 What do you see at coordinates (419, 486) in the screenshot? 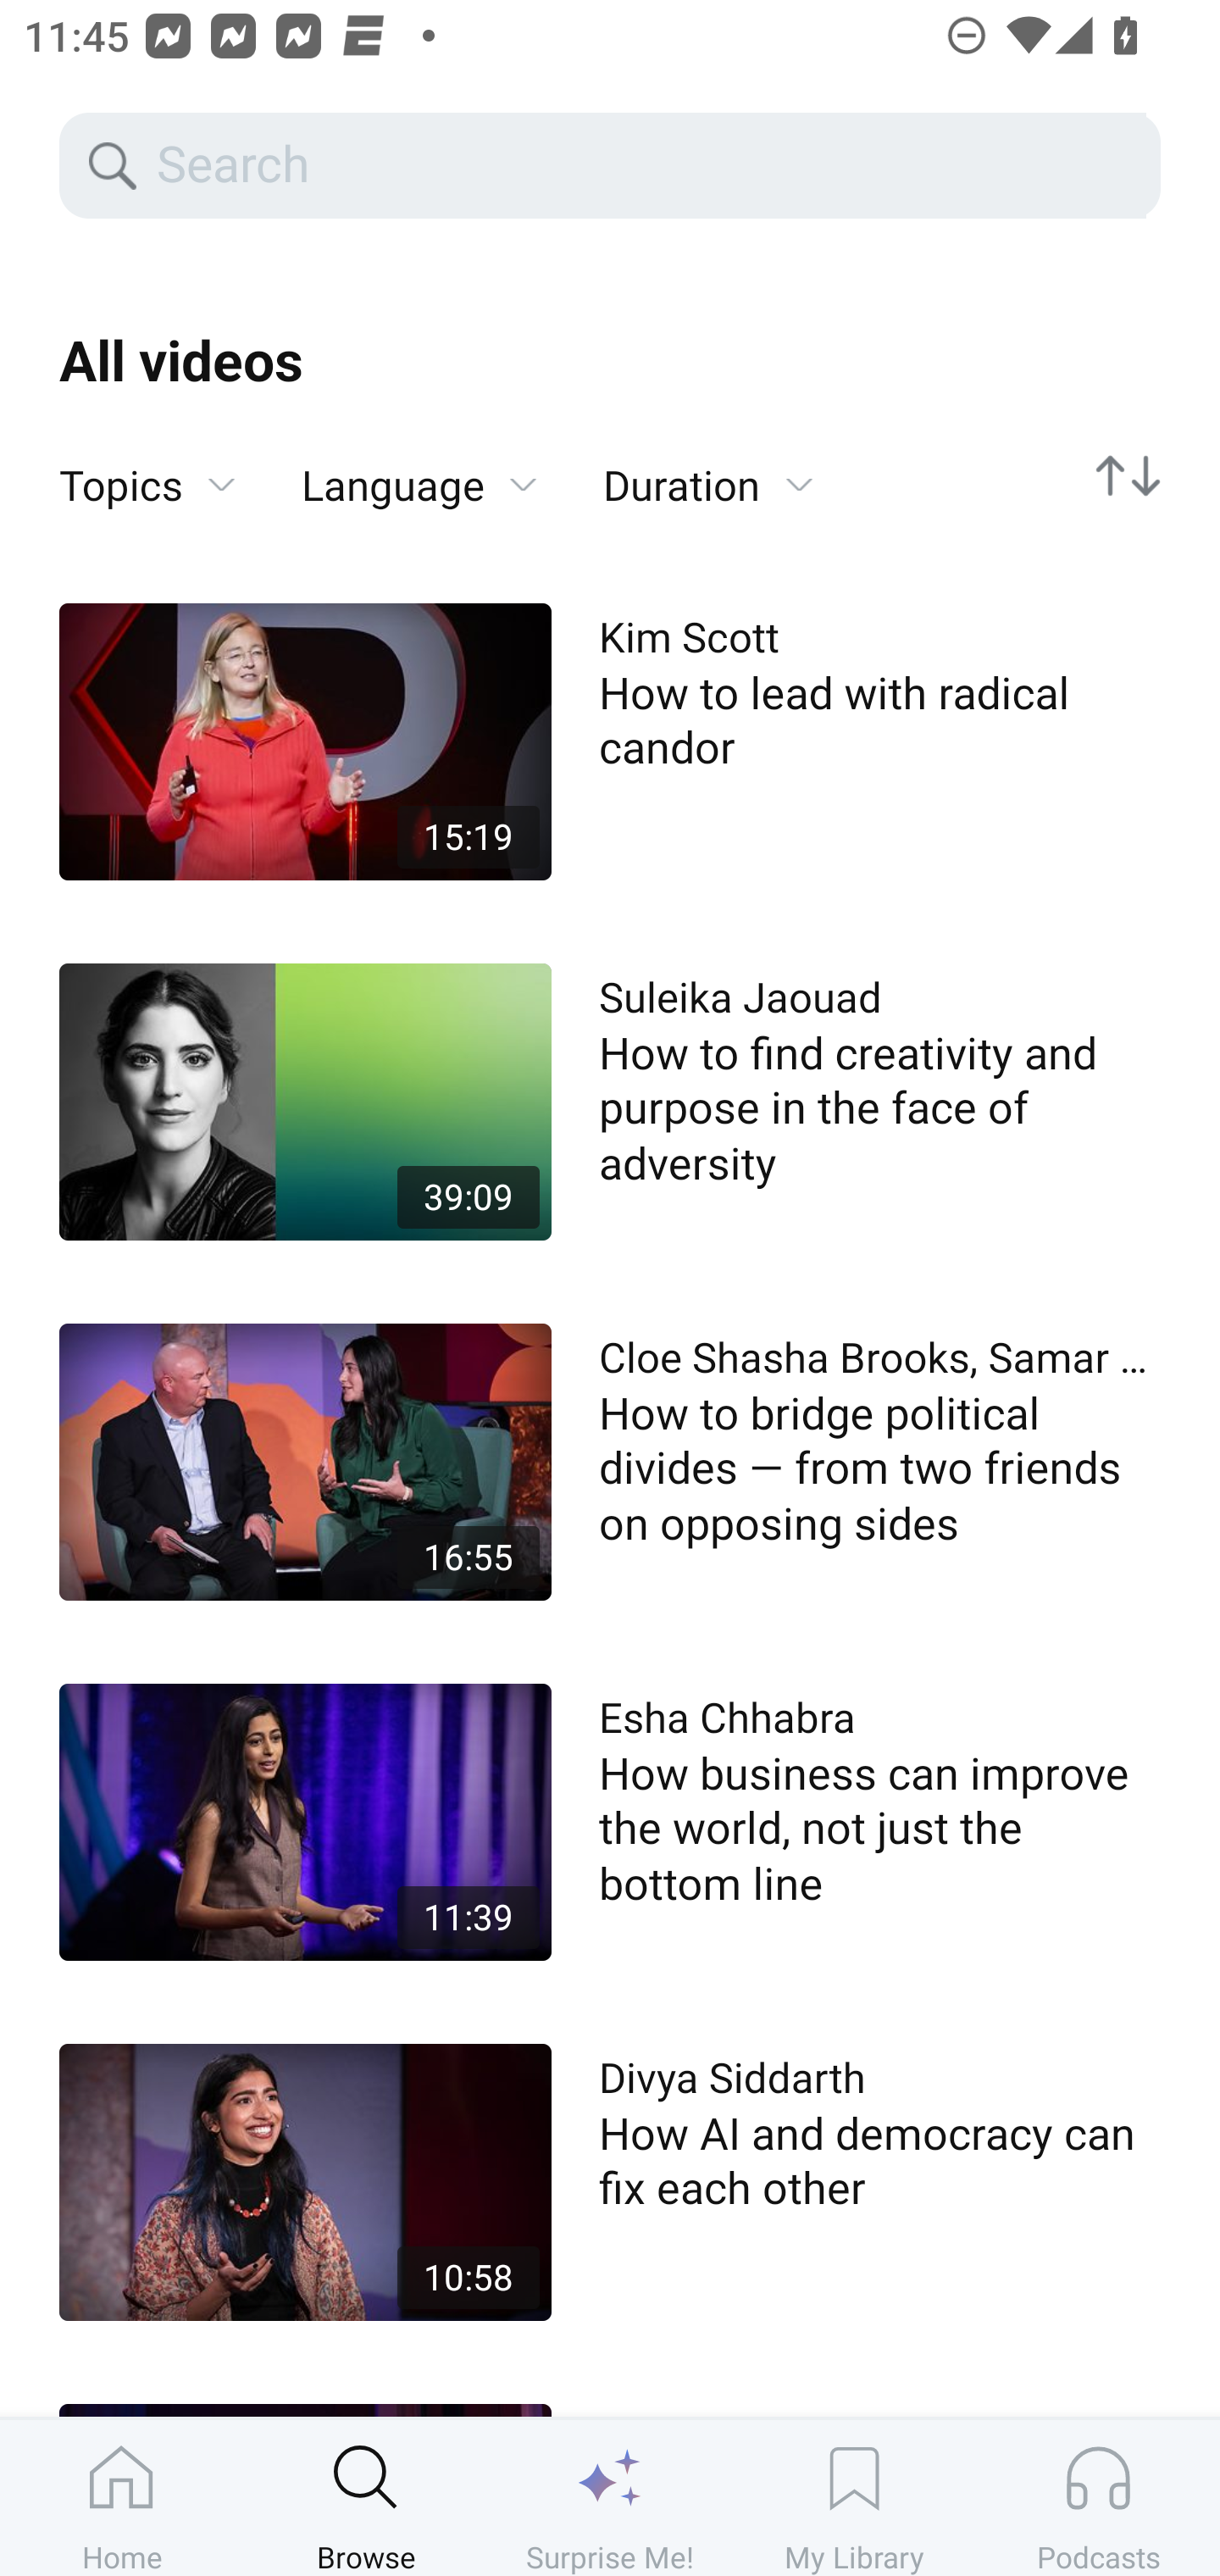
I see `Language` at bounding box center [419, 486].